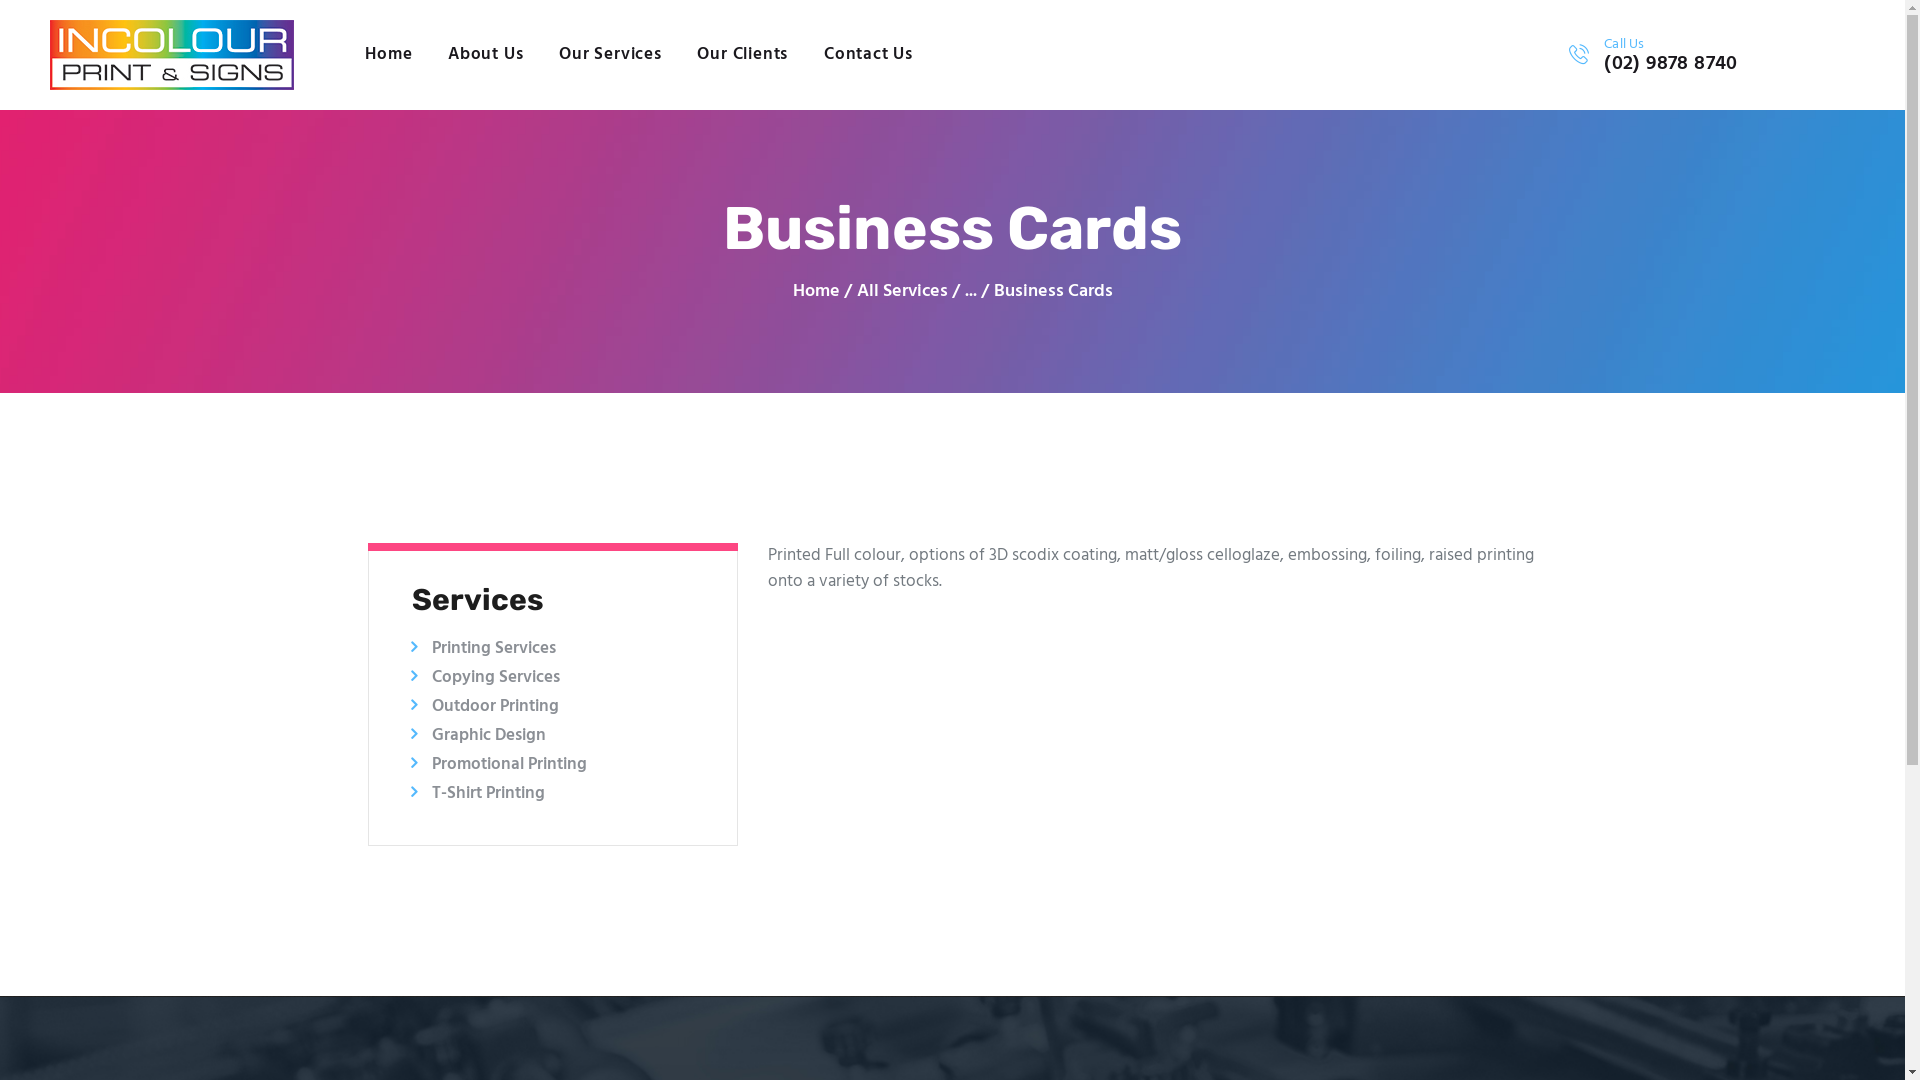 The height and width of the screenshot is (1080, 1920). Describe the element at coordinates (1654, 55) in the screenshot. I see `Call Us
(02) 9878 8740` at that location.